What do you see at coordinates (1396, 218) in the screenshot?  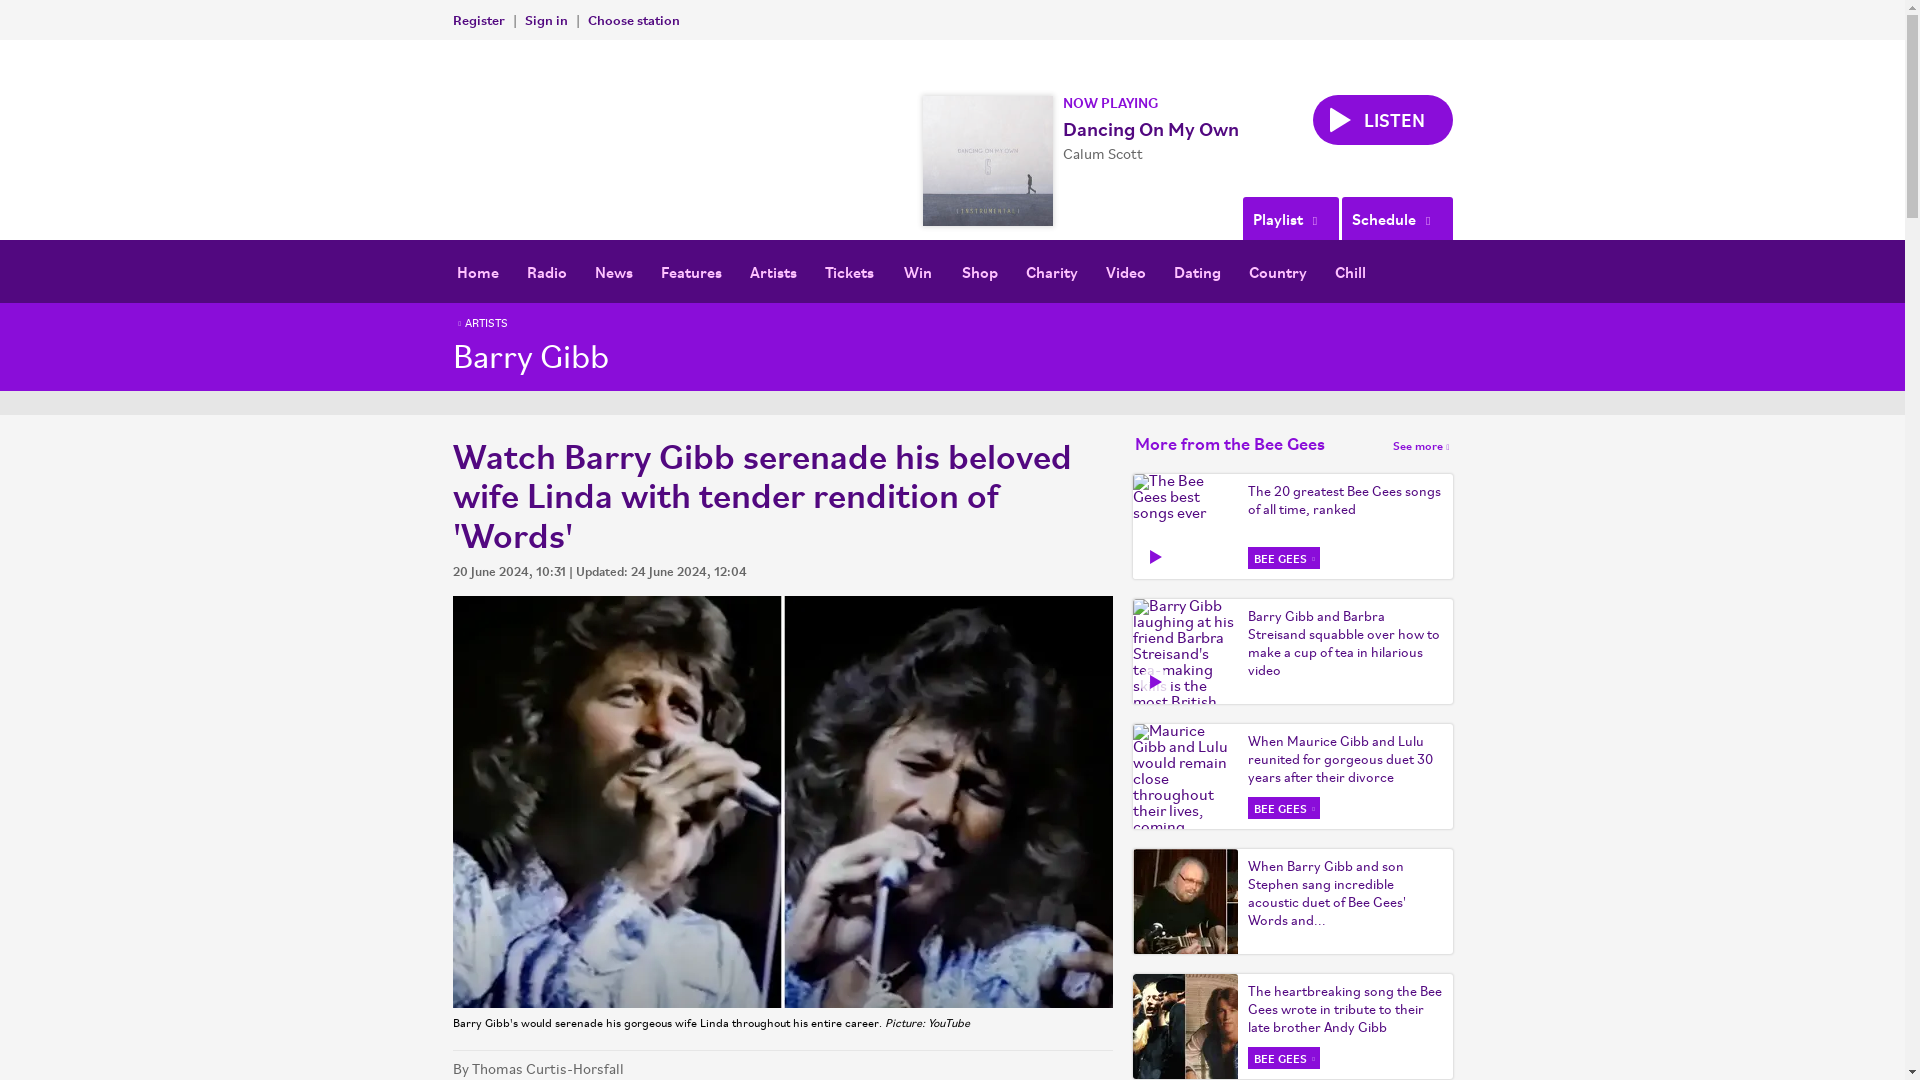 I see `Schedule` at bounding box center [1396, 218].